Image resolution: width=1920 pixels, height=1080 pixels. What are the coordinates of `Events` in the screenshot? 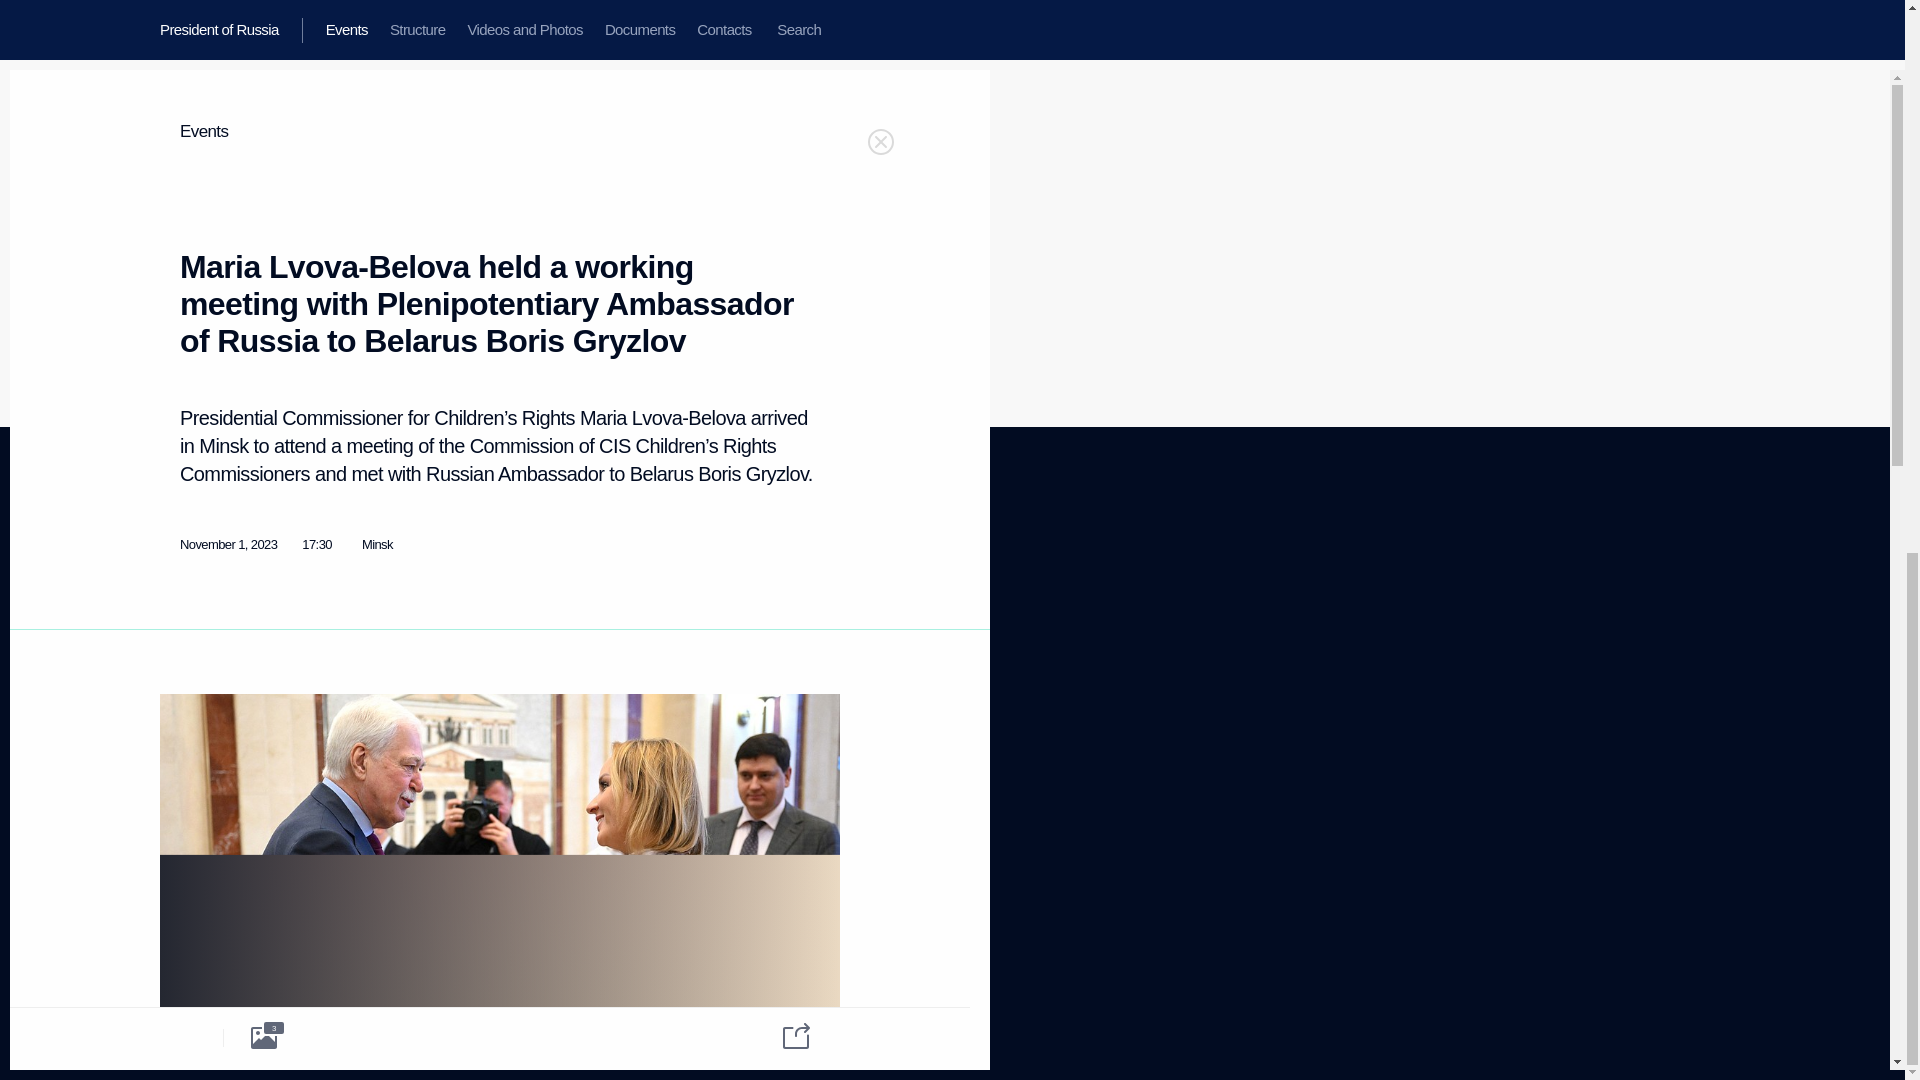 It's located at (177, 580).